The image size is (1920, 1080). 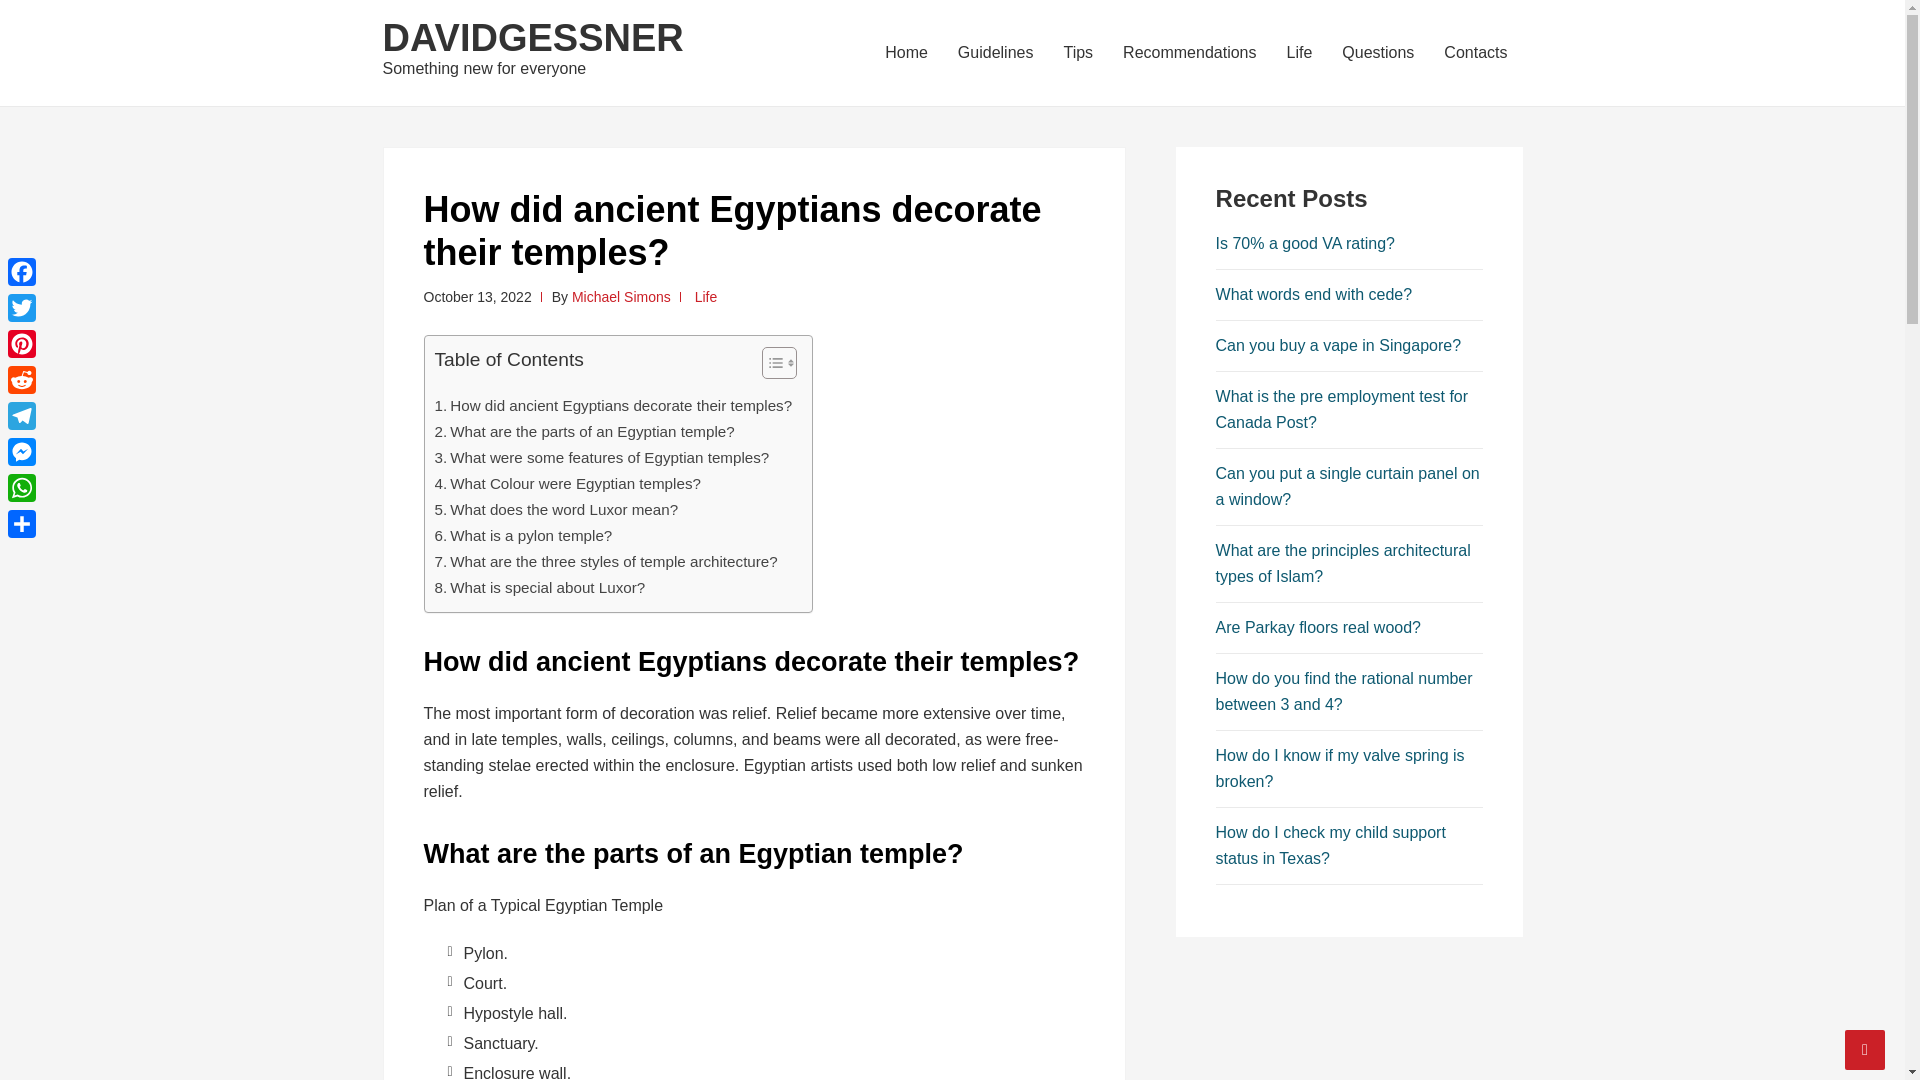 I want to click on How do I know if my valve spring is broken?, so click(x=1340, y=768).